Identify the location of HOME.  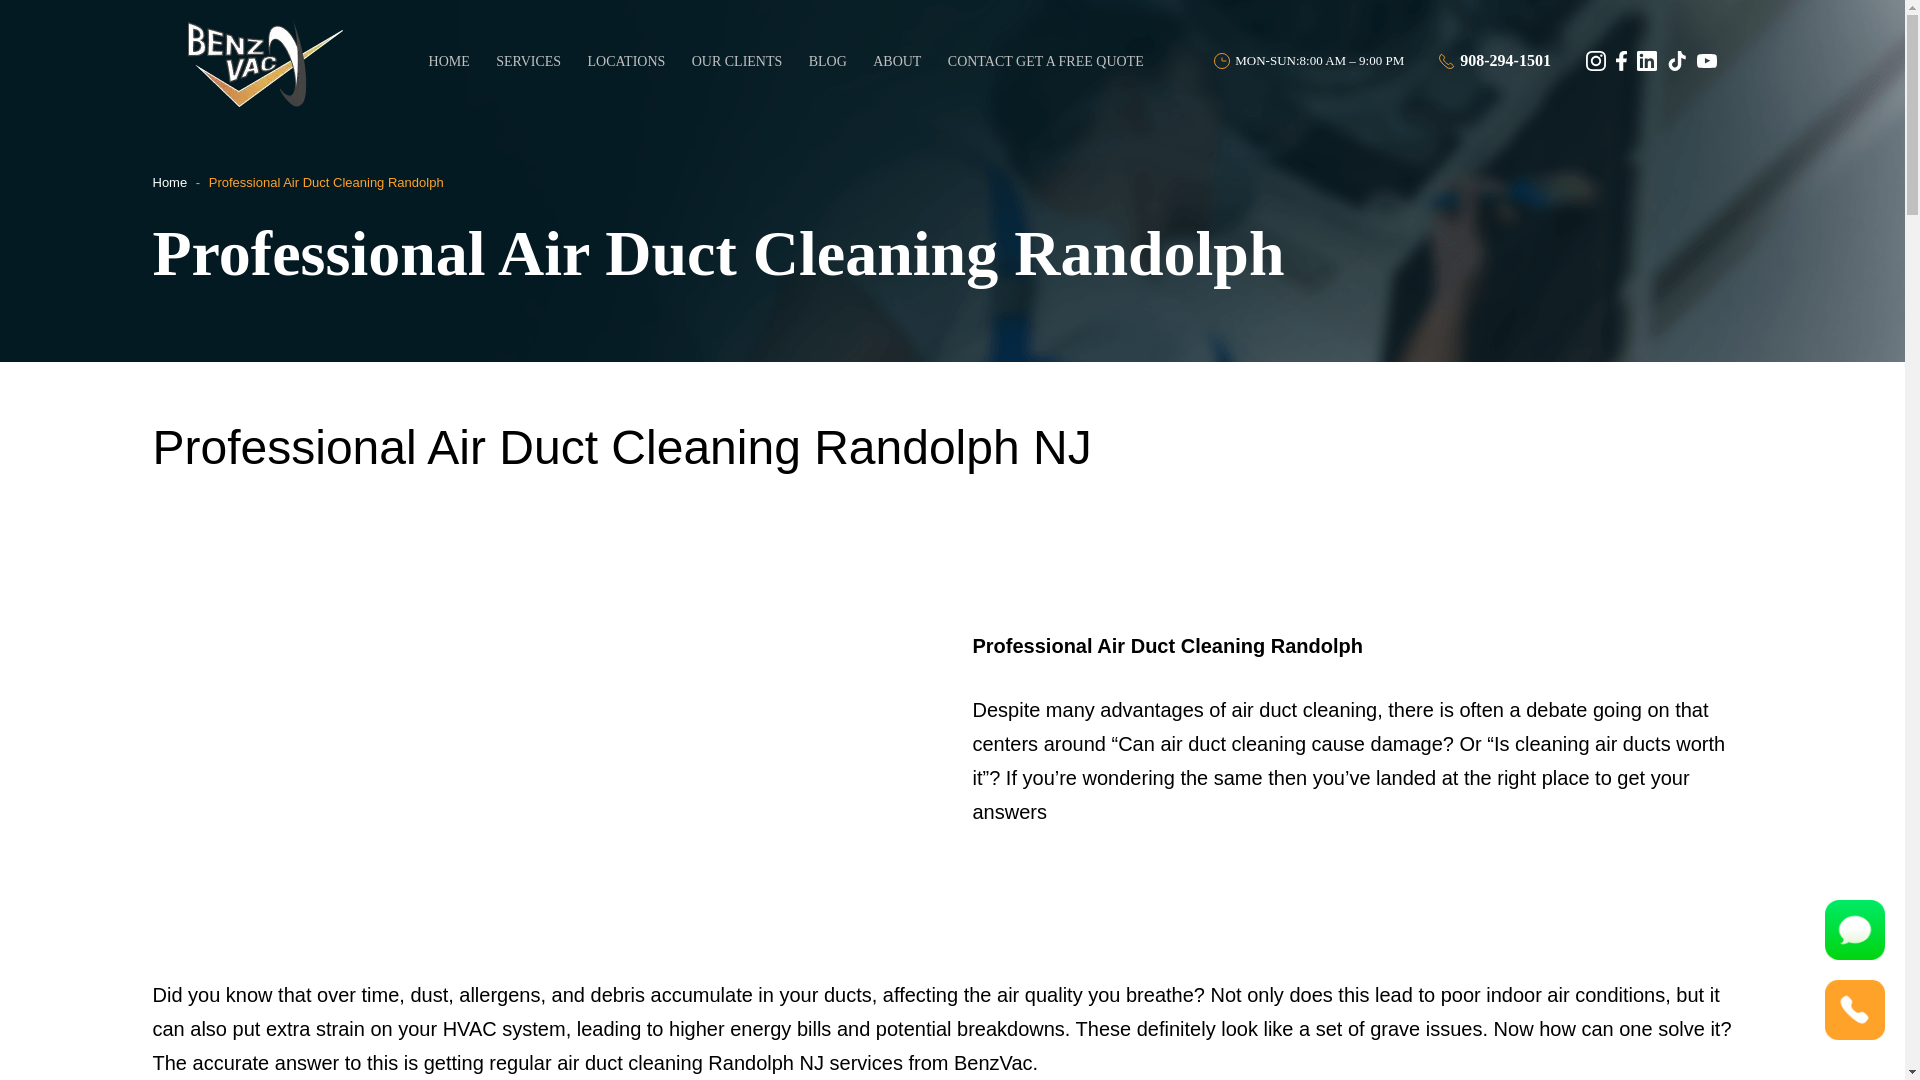
(448, 60).